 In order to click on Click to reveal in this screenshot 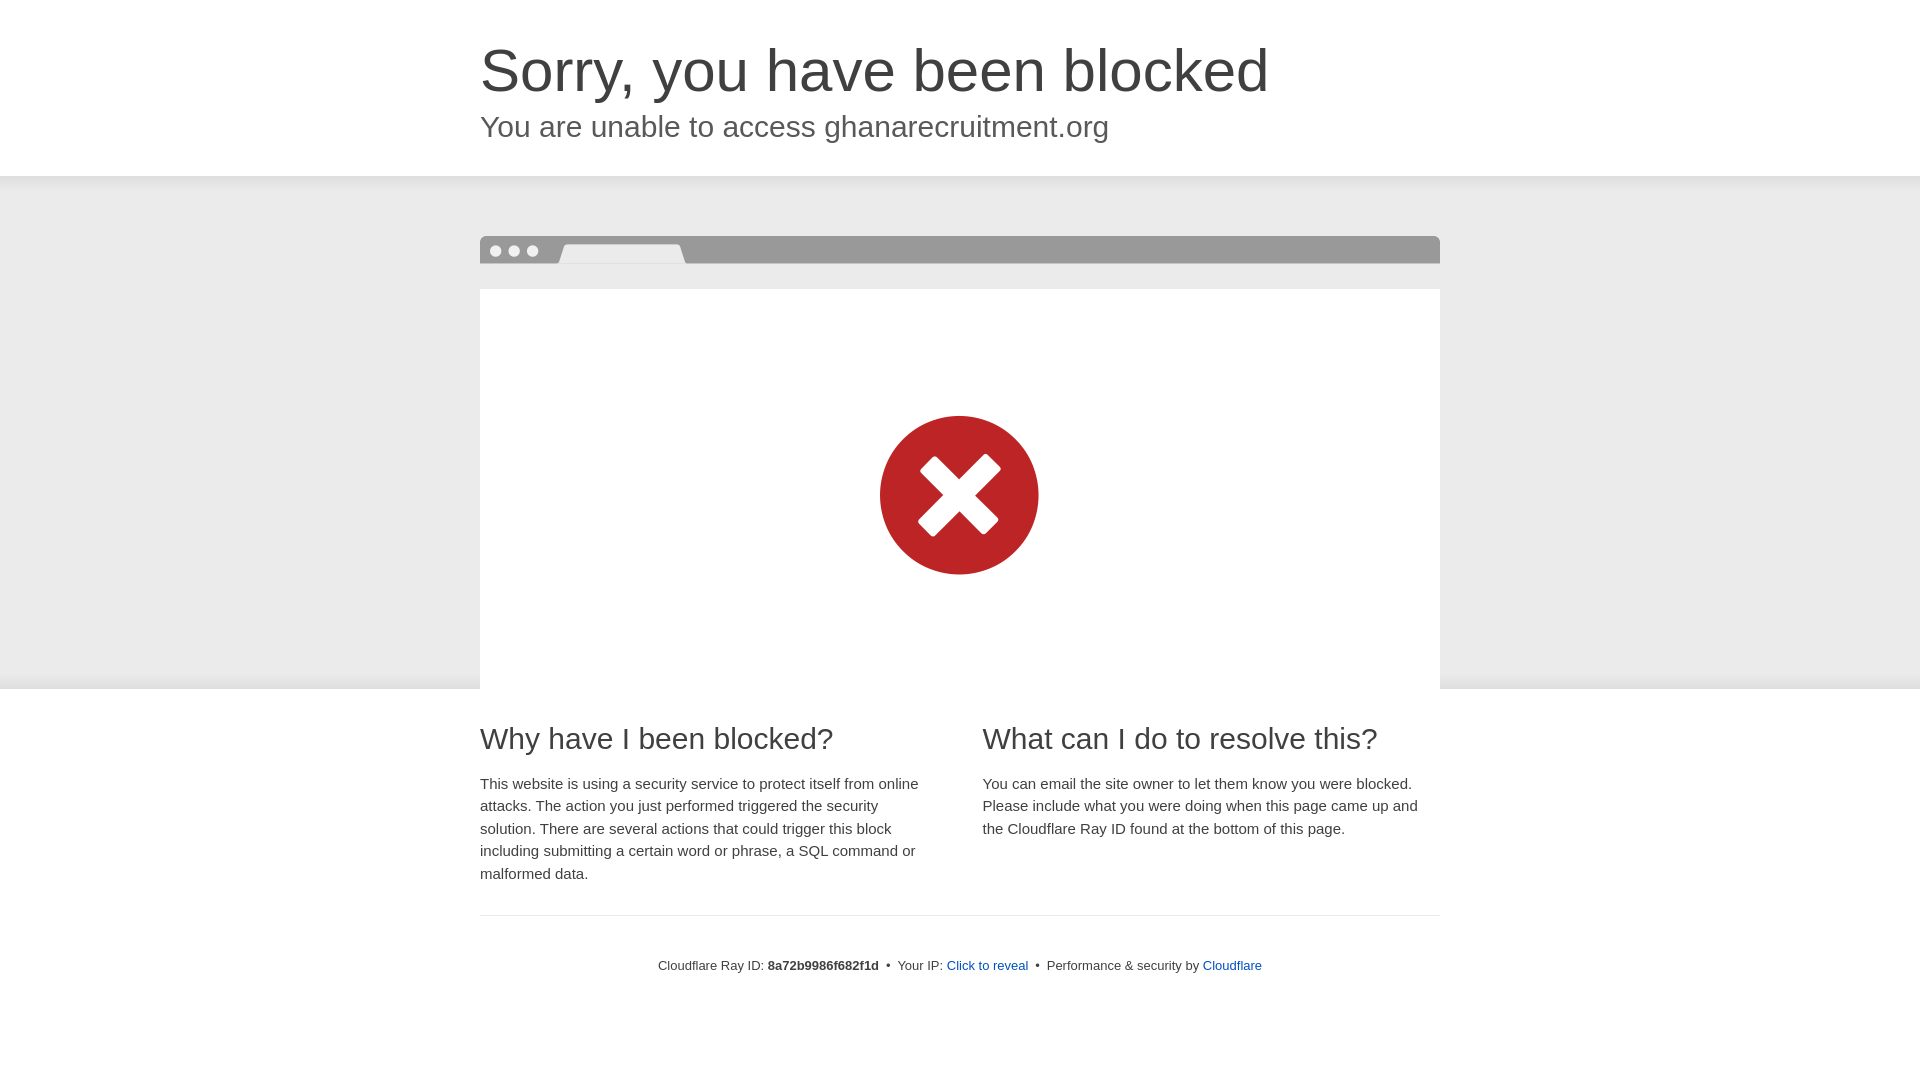, I will do `click(988, 966)`.